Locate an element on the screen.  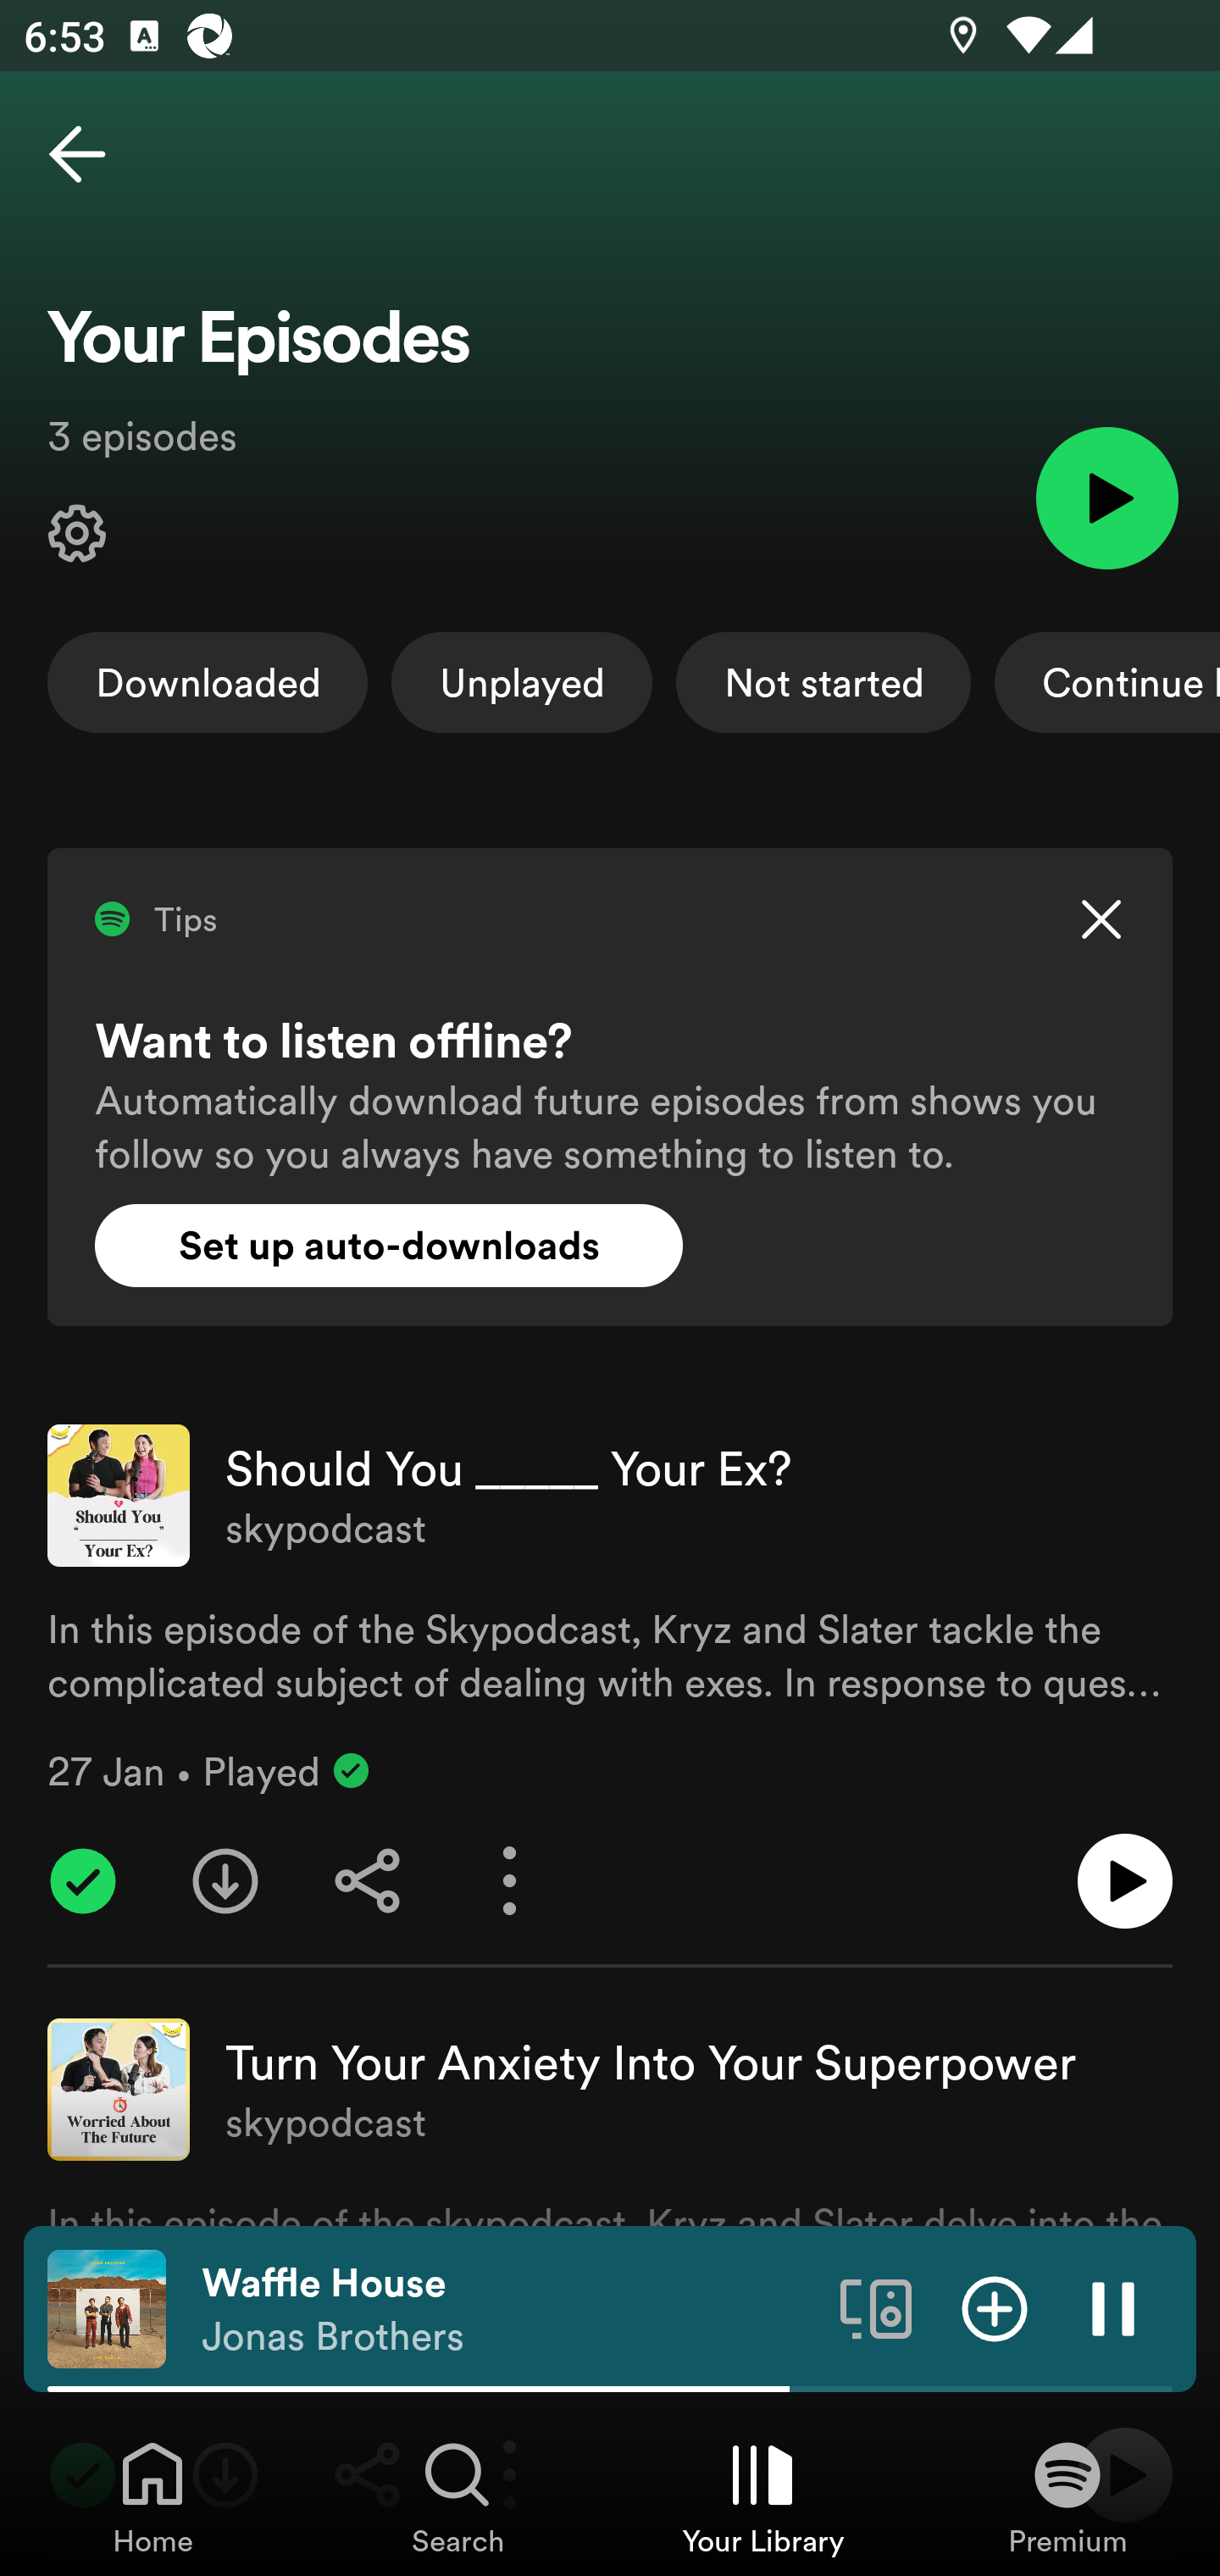
Should You _____ Your Ex? added to Your Episodes is located at coordinates (83, 1881).